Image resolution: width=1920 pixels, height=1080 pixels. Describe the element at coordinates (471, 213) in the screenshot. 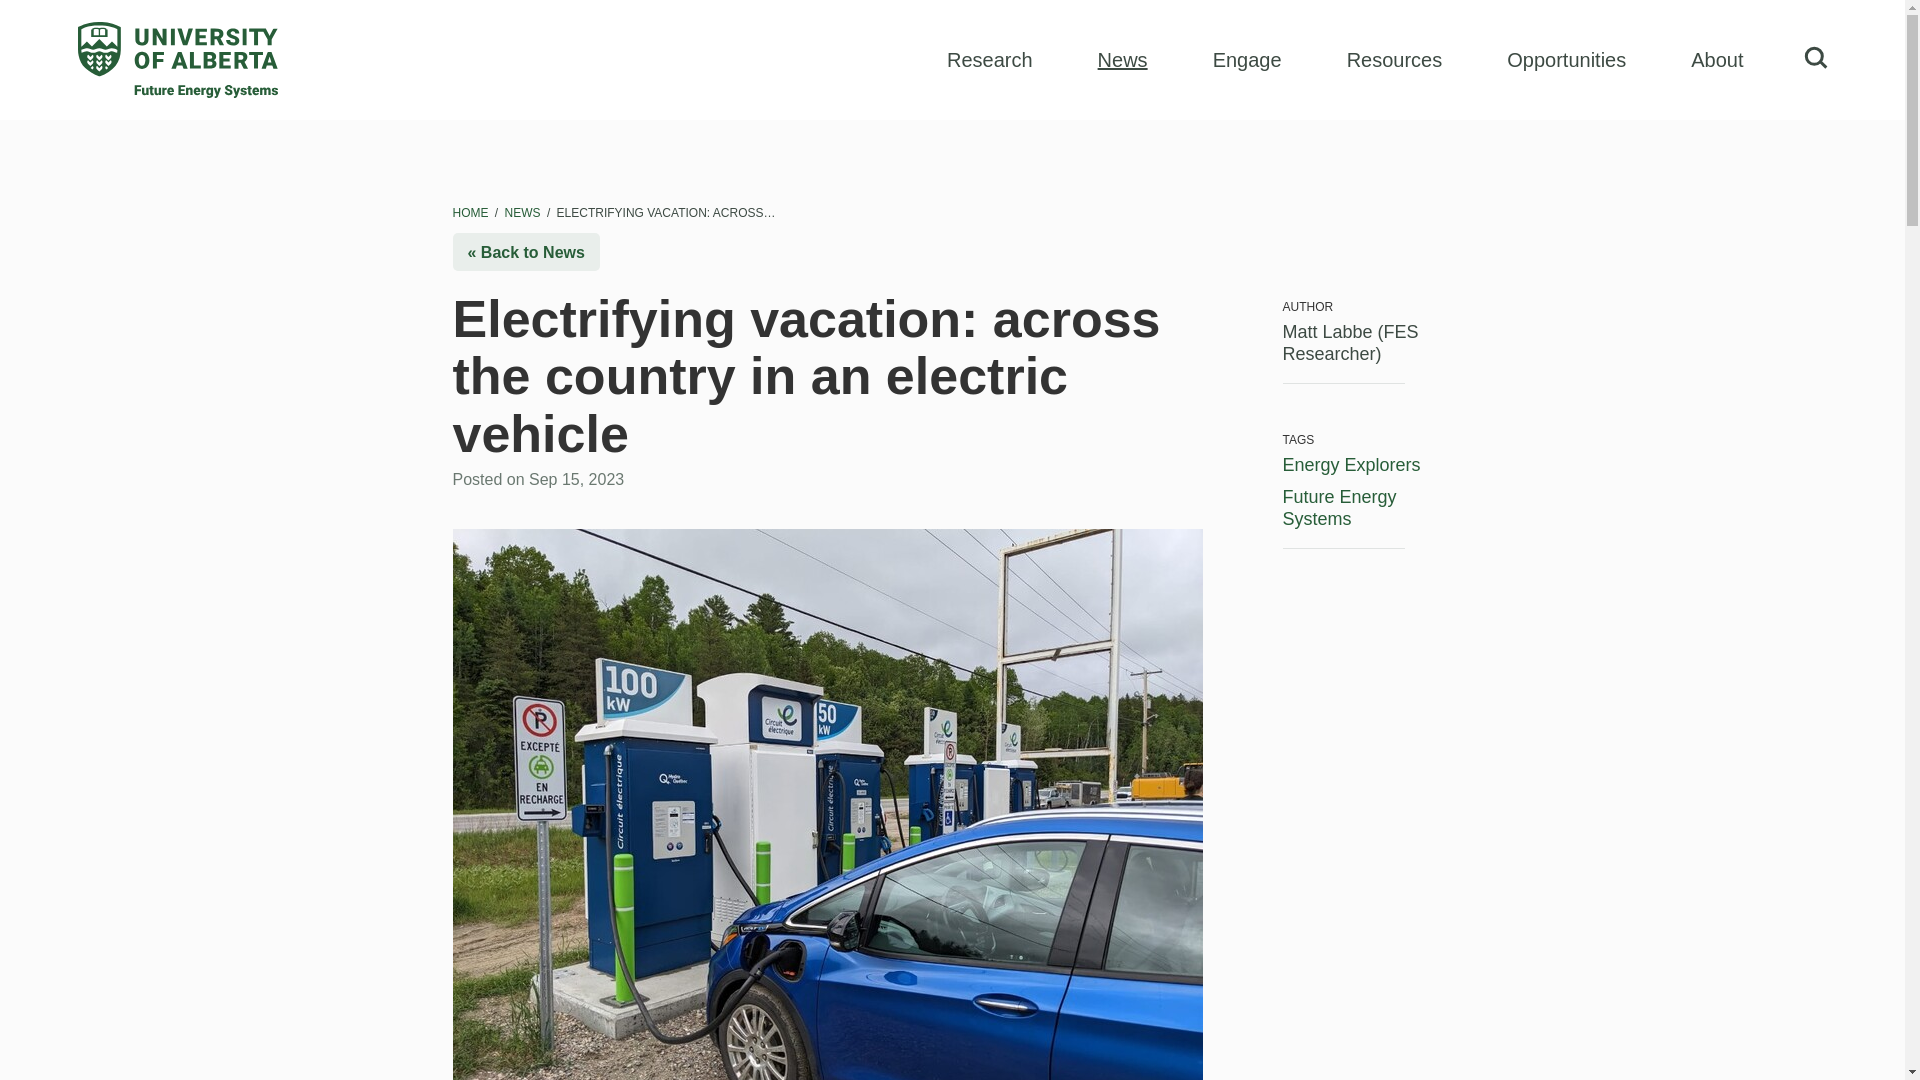

I see `Home` at that location.